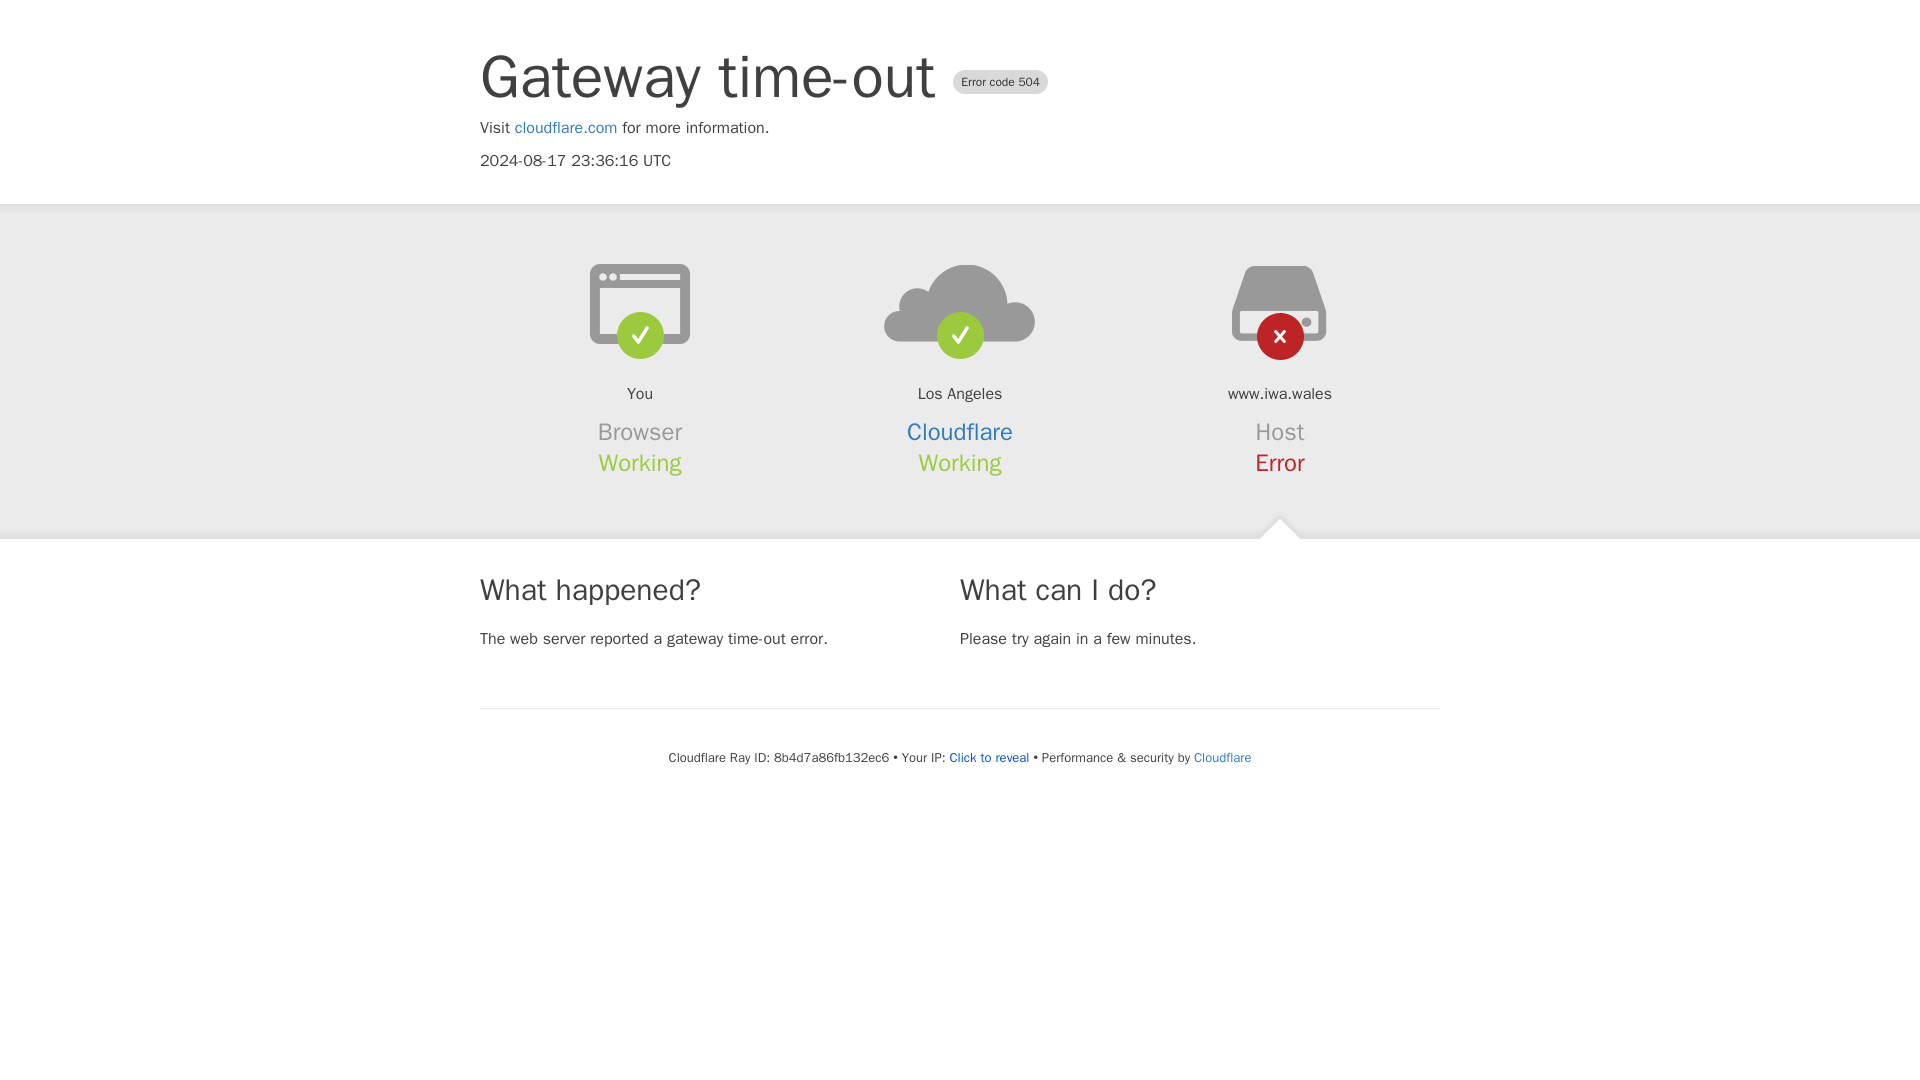 The image size is (1920, 1080). Describe the element at coordinates (1222, 757) in the screenshot. I see `Cloudflare` at that location.